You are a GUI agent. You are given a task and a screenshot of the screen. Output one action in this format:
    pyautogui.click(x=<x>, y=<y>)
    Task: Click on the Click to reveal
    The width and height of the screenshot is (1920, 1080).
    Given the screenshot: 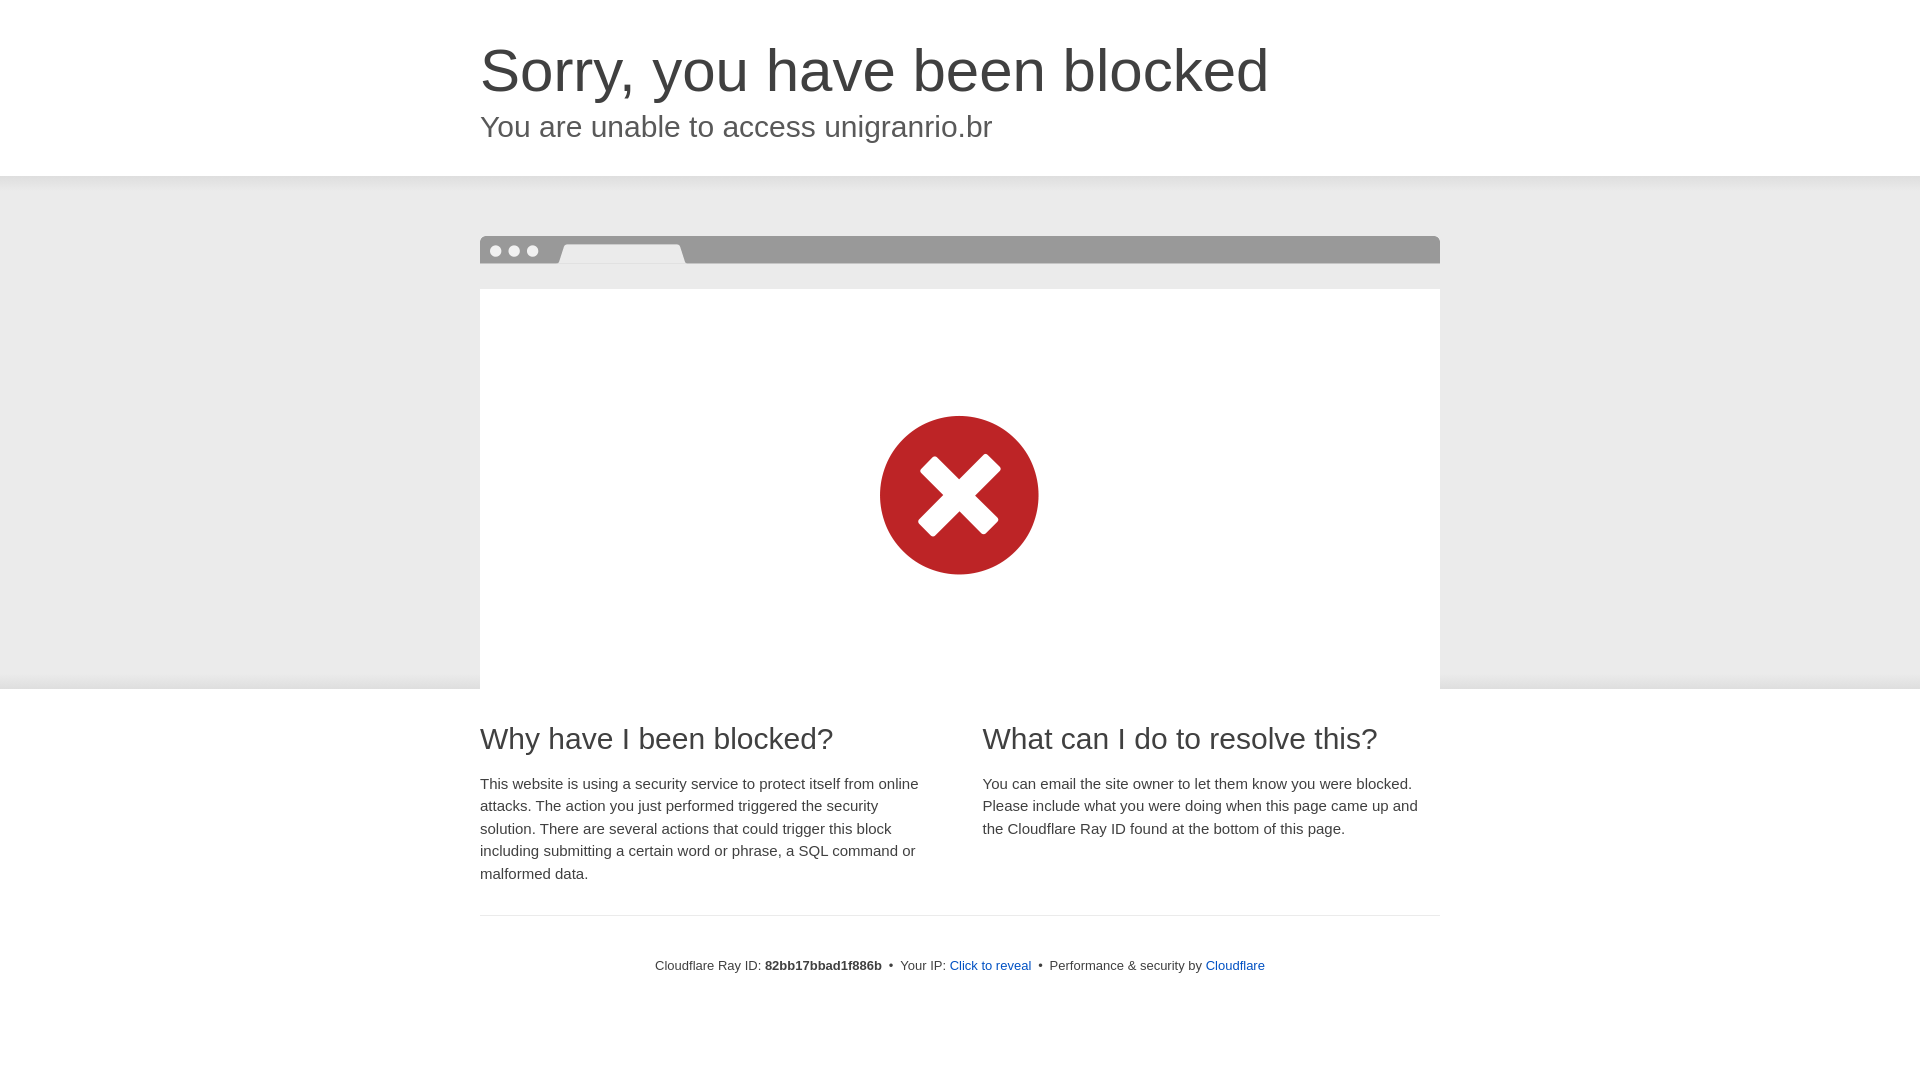 What is the action you would take?
    pyautogui.click(x=991, y=966)
    